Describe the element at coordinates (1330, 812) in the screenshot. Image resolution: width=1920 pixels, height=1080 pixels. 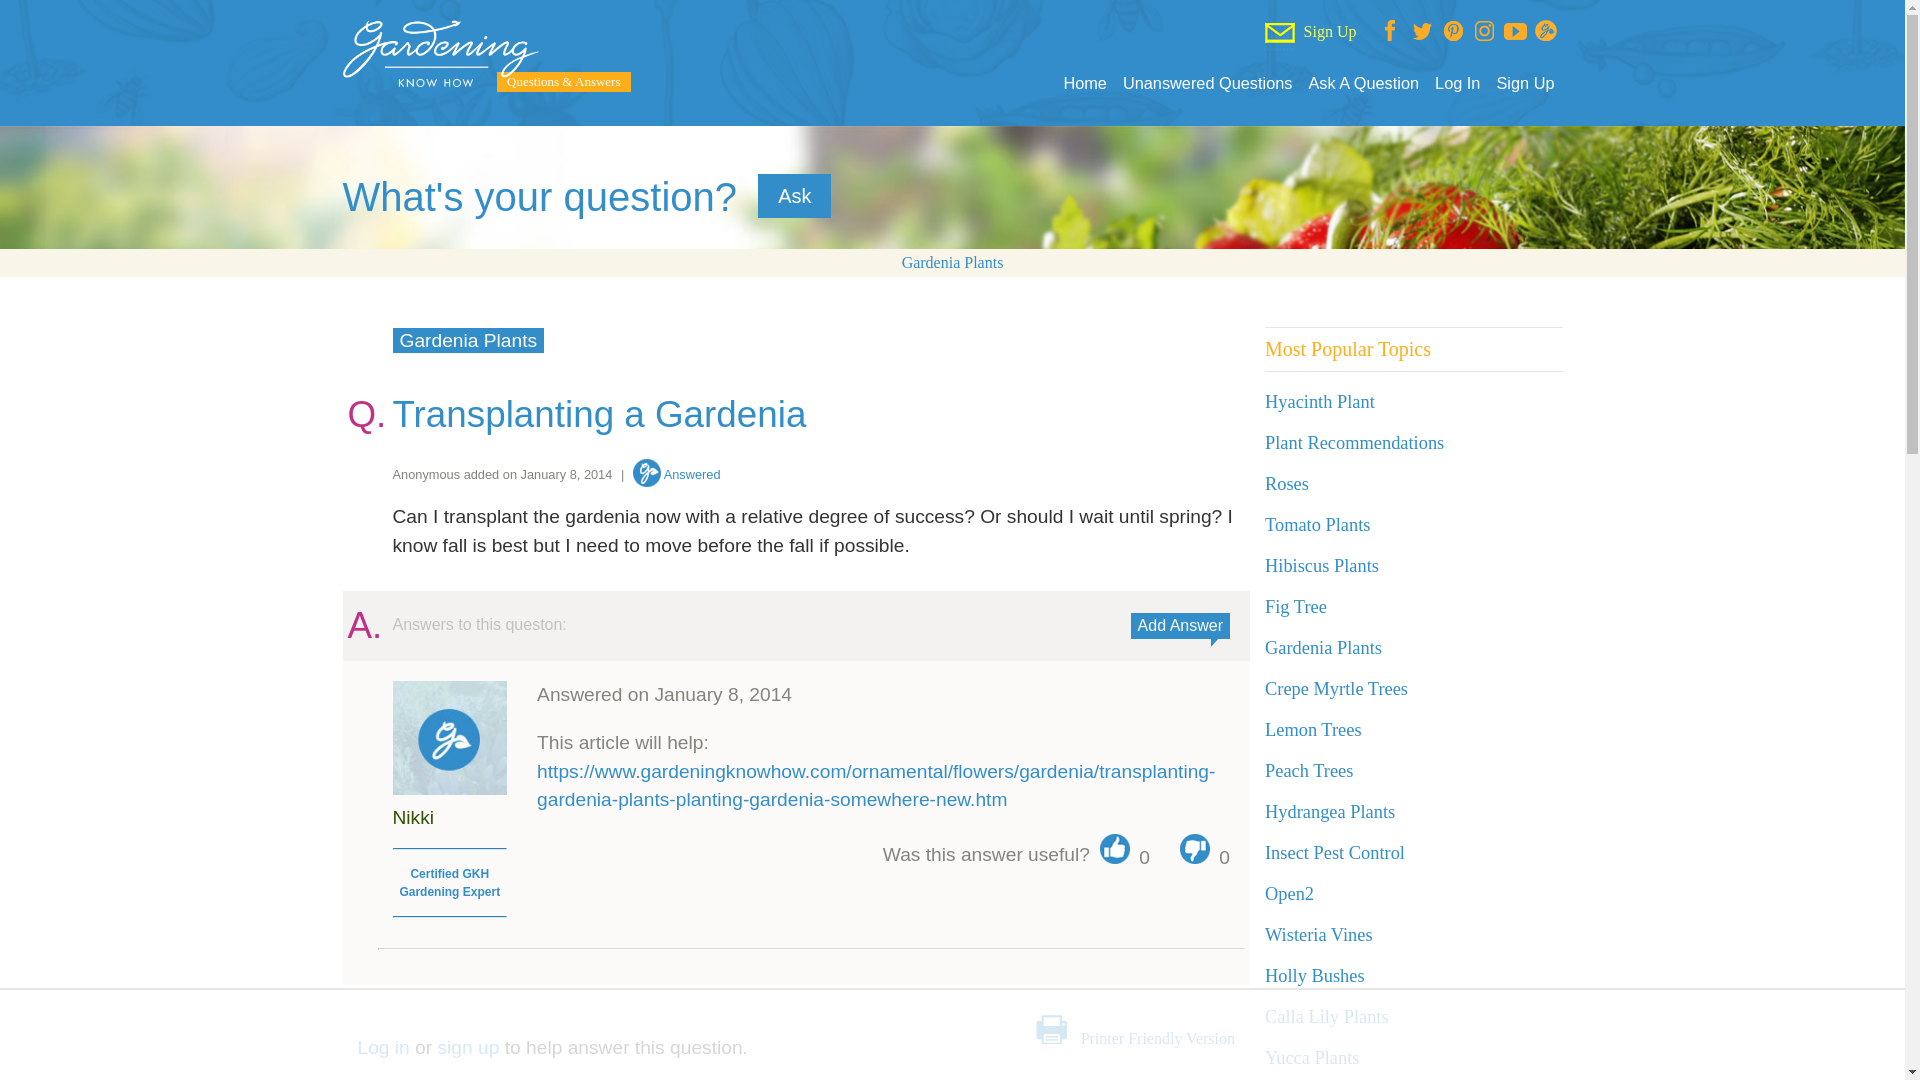
I see `Hydrangea Plants` at that location.